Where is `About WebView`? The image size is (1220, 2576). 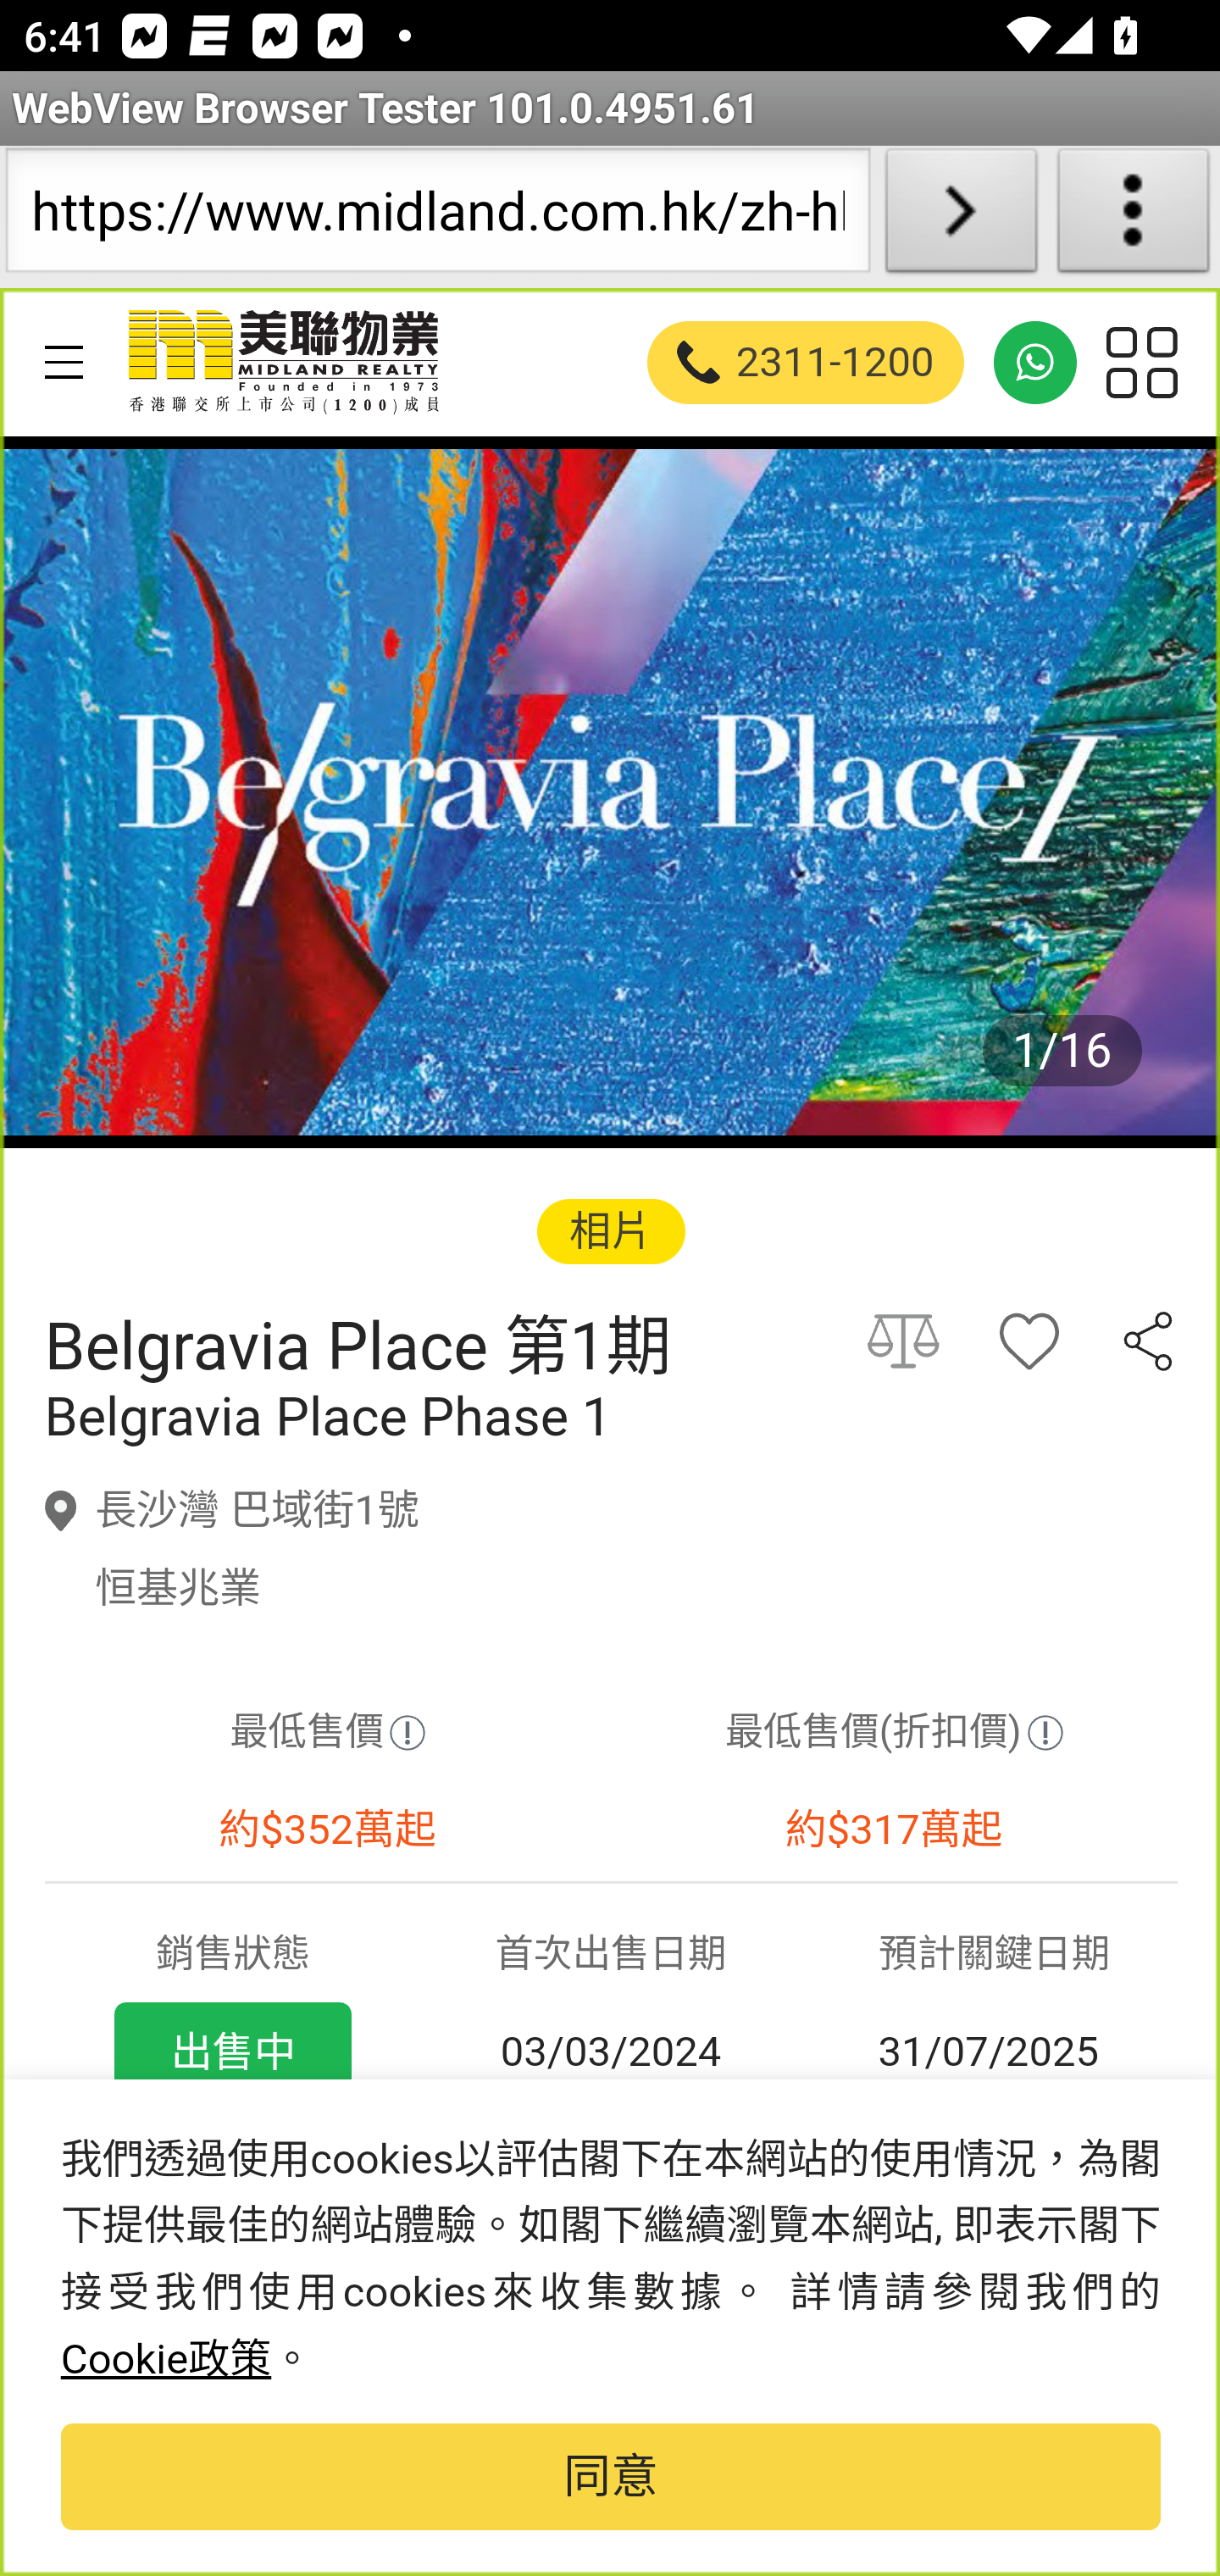 About WebView is located at coordinates (1134, 217).